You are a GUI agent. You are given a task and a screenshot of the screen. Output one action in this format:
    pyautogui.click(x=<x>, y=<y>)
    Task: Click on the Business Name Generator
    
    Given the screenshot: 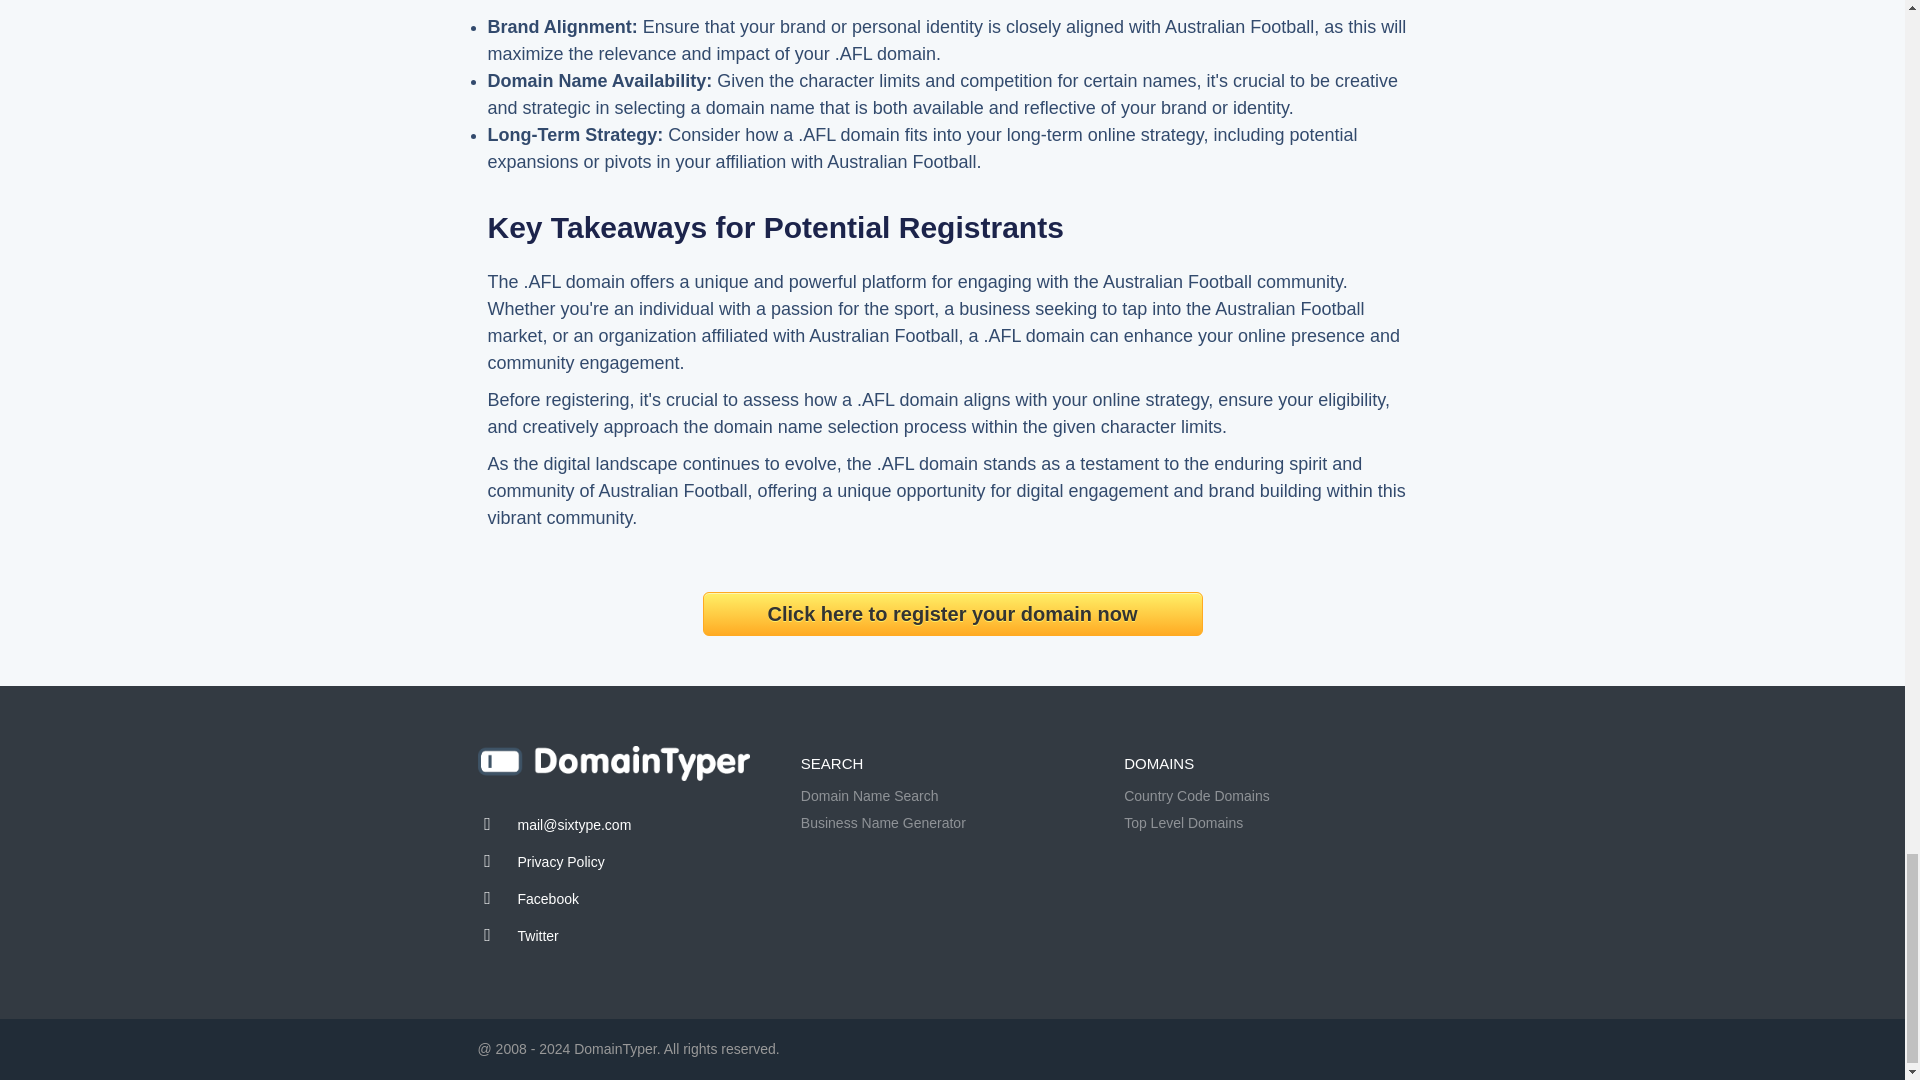 What is the action you would take?
    pyautogui.click(x=882, y=822)
    